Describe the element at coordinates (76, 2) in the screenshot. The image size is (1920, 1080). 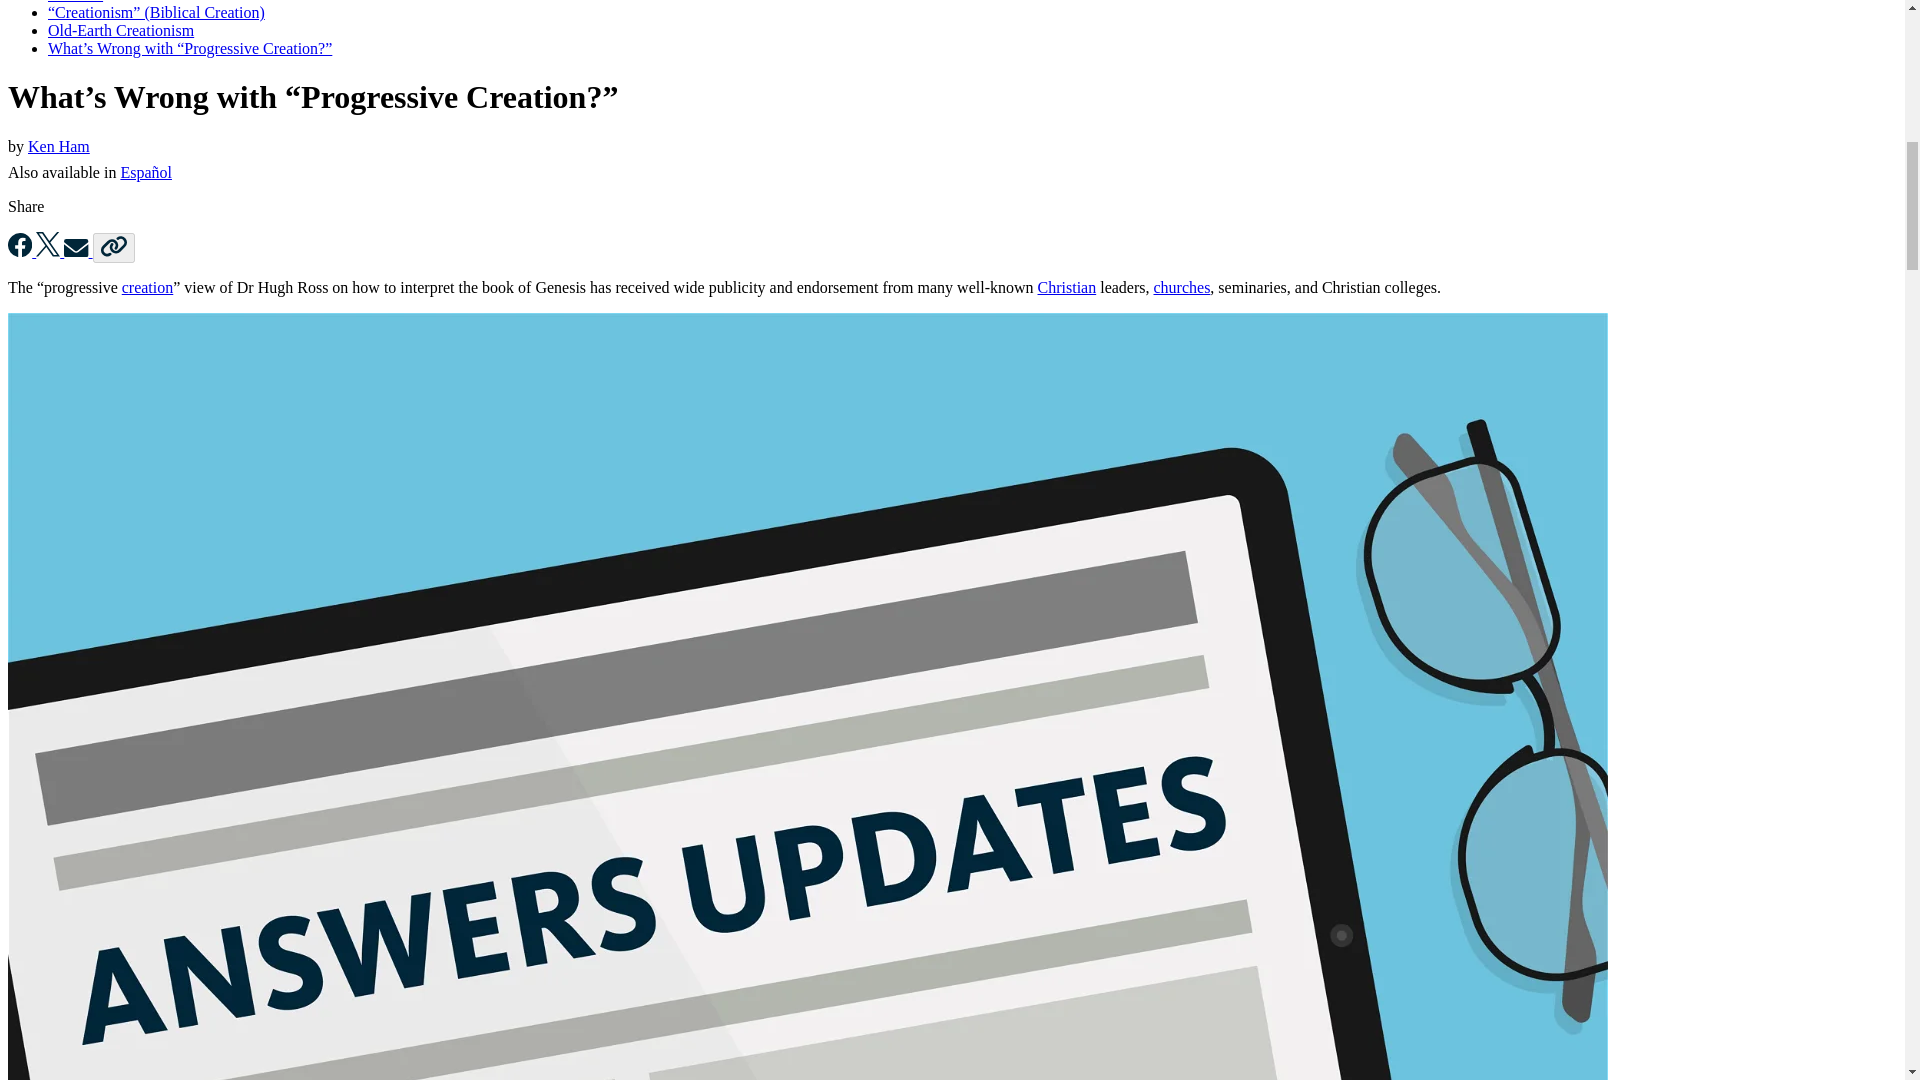
I see `Creation` at that location.